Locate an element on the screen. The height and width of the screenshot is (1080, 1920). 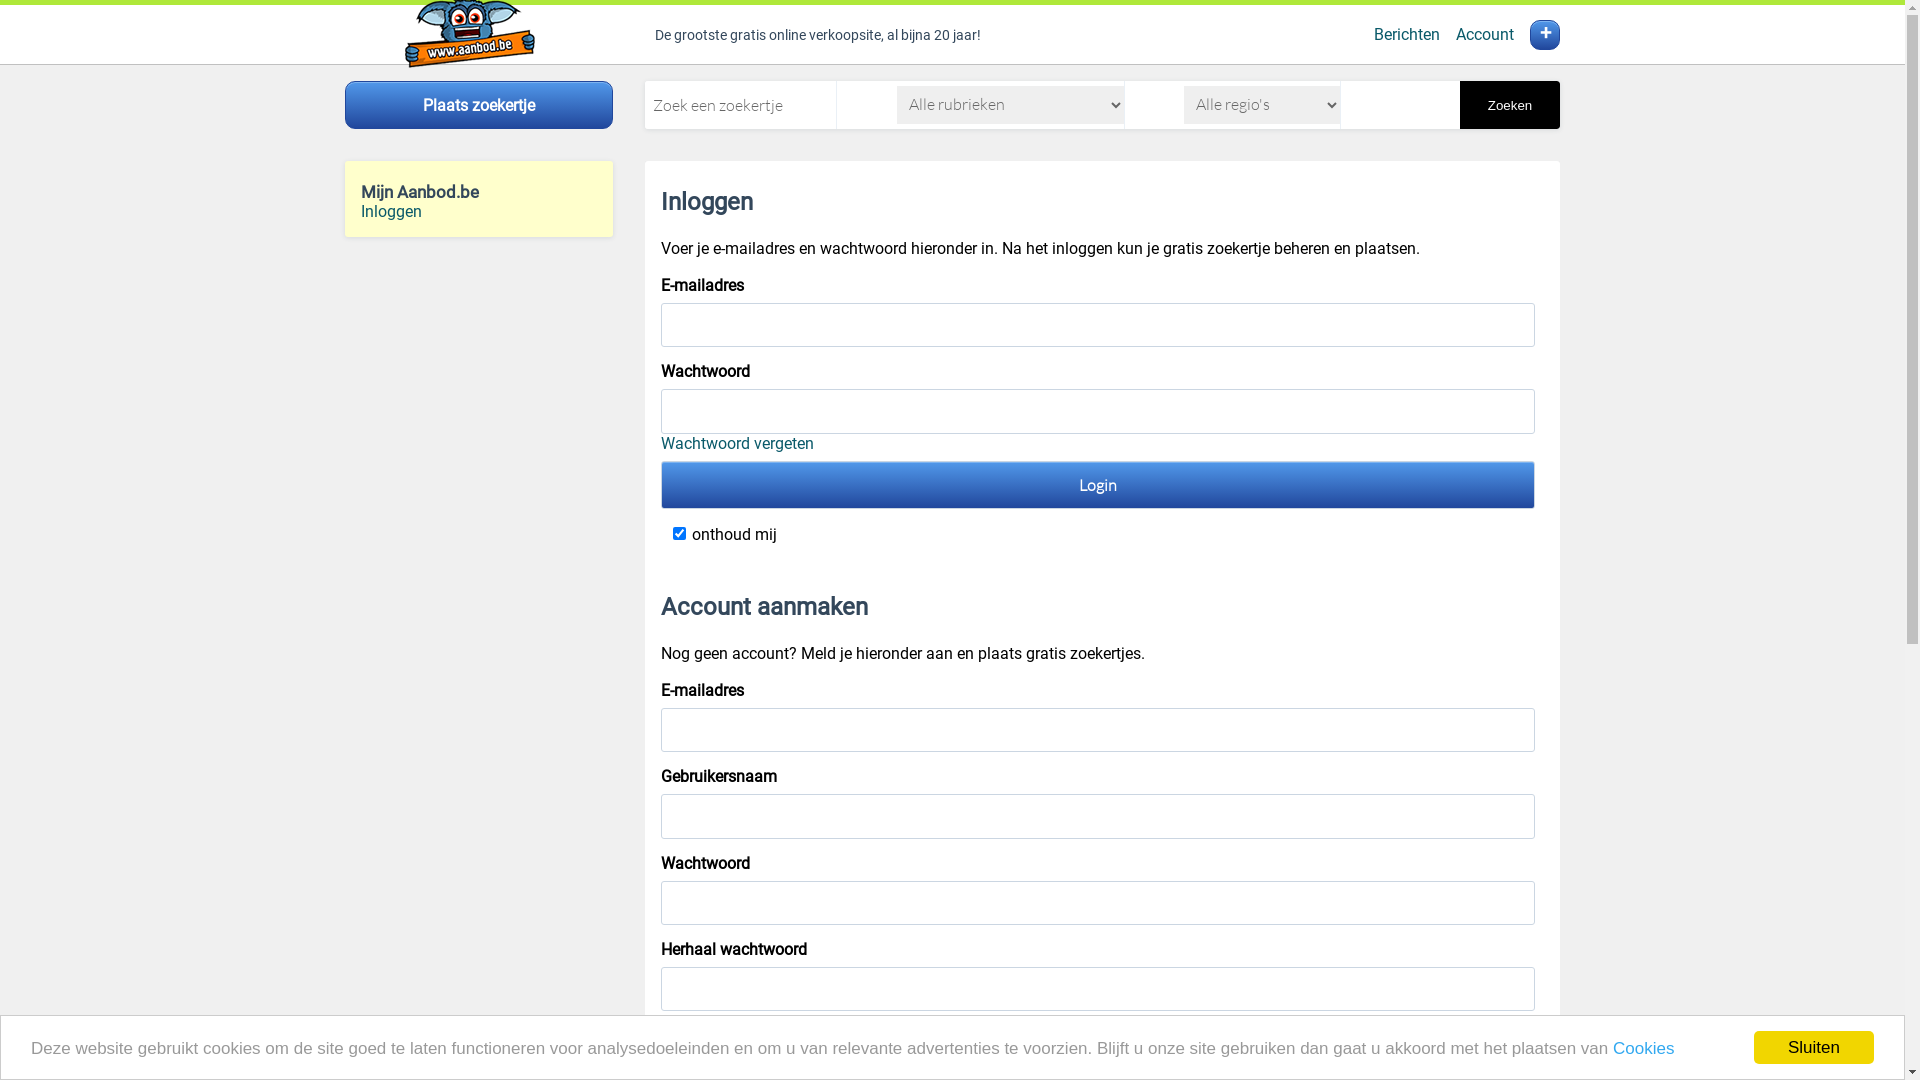
Account is located at coordinates (1485, 34).